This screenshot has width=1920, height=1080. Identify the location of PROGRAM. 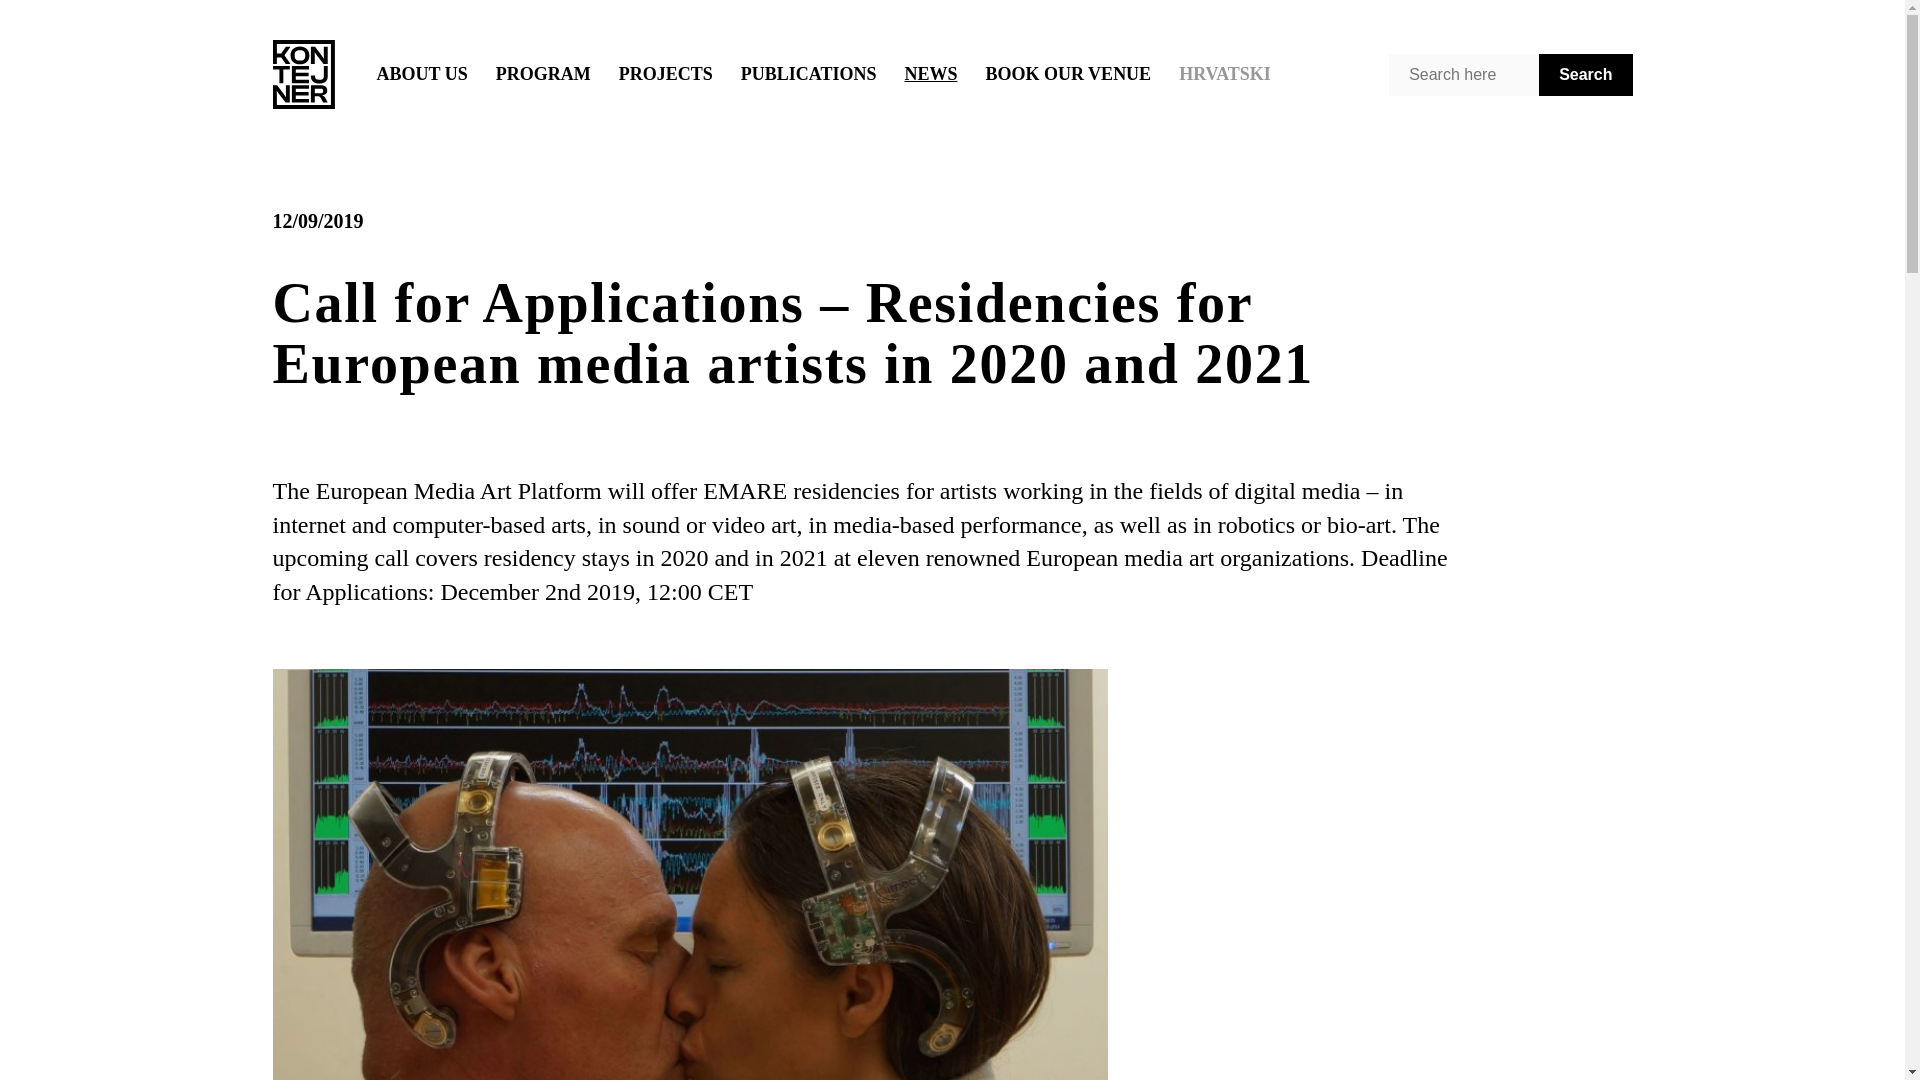
(542, 74).